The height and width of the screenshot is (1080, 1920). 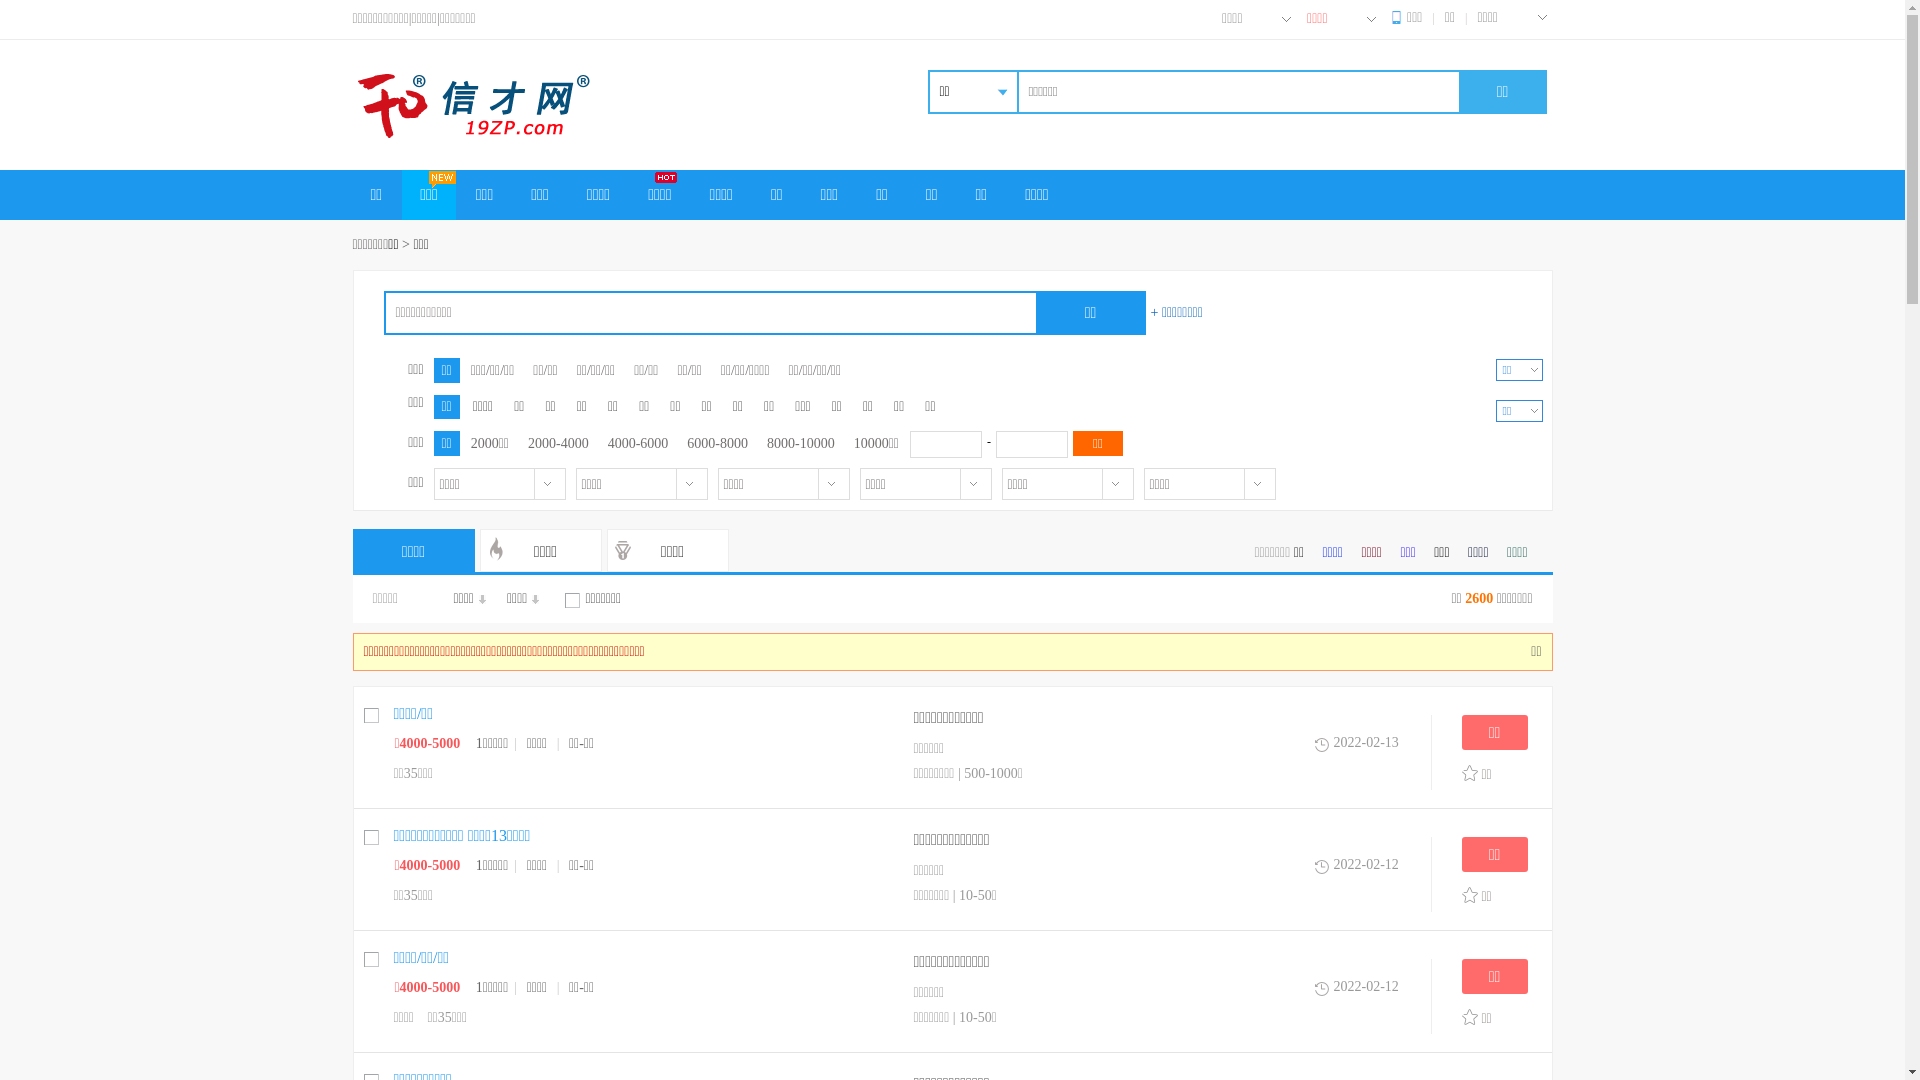 What do you see at coordinates (801, 444) in the screenshot?
I see `8000-10000` at bounding box center [801, 444].